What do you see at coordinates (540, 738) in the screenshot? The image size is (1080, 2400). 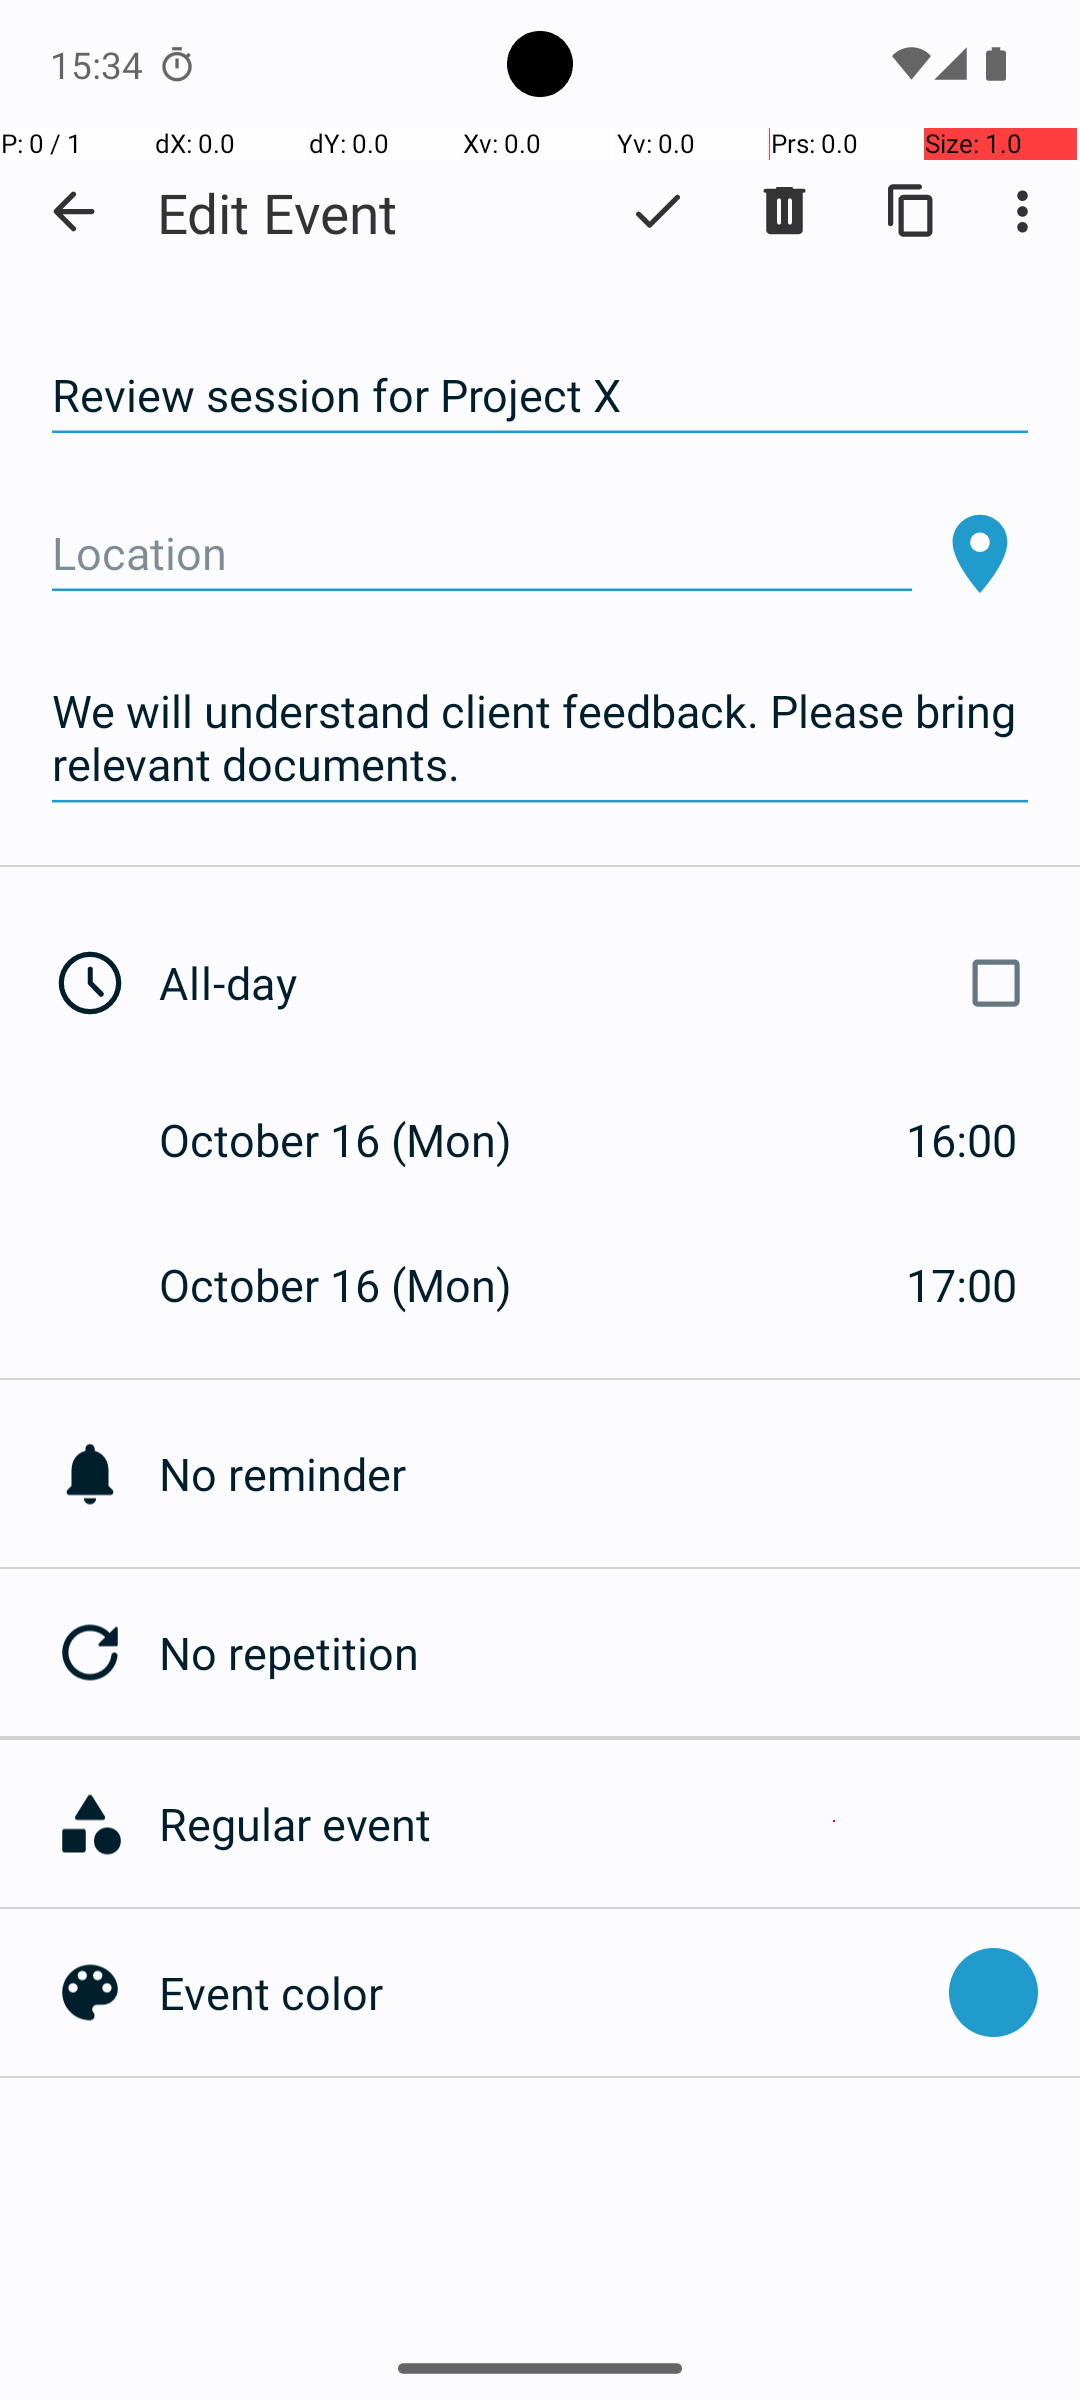 I see `We will understand client feedback. Please bring relevant documents.` at bounding box center [540, 738].